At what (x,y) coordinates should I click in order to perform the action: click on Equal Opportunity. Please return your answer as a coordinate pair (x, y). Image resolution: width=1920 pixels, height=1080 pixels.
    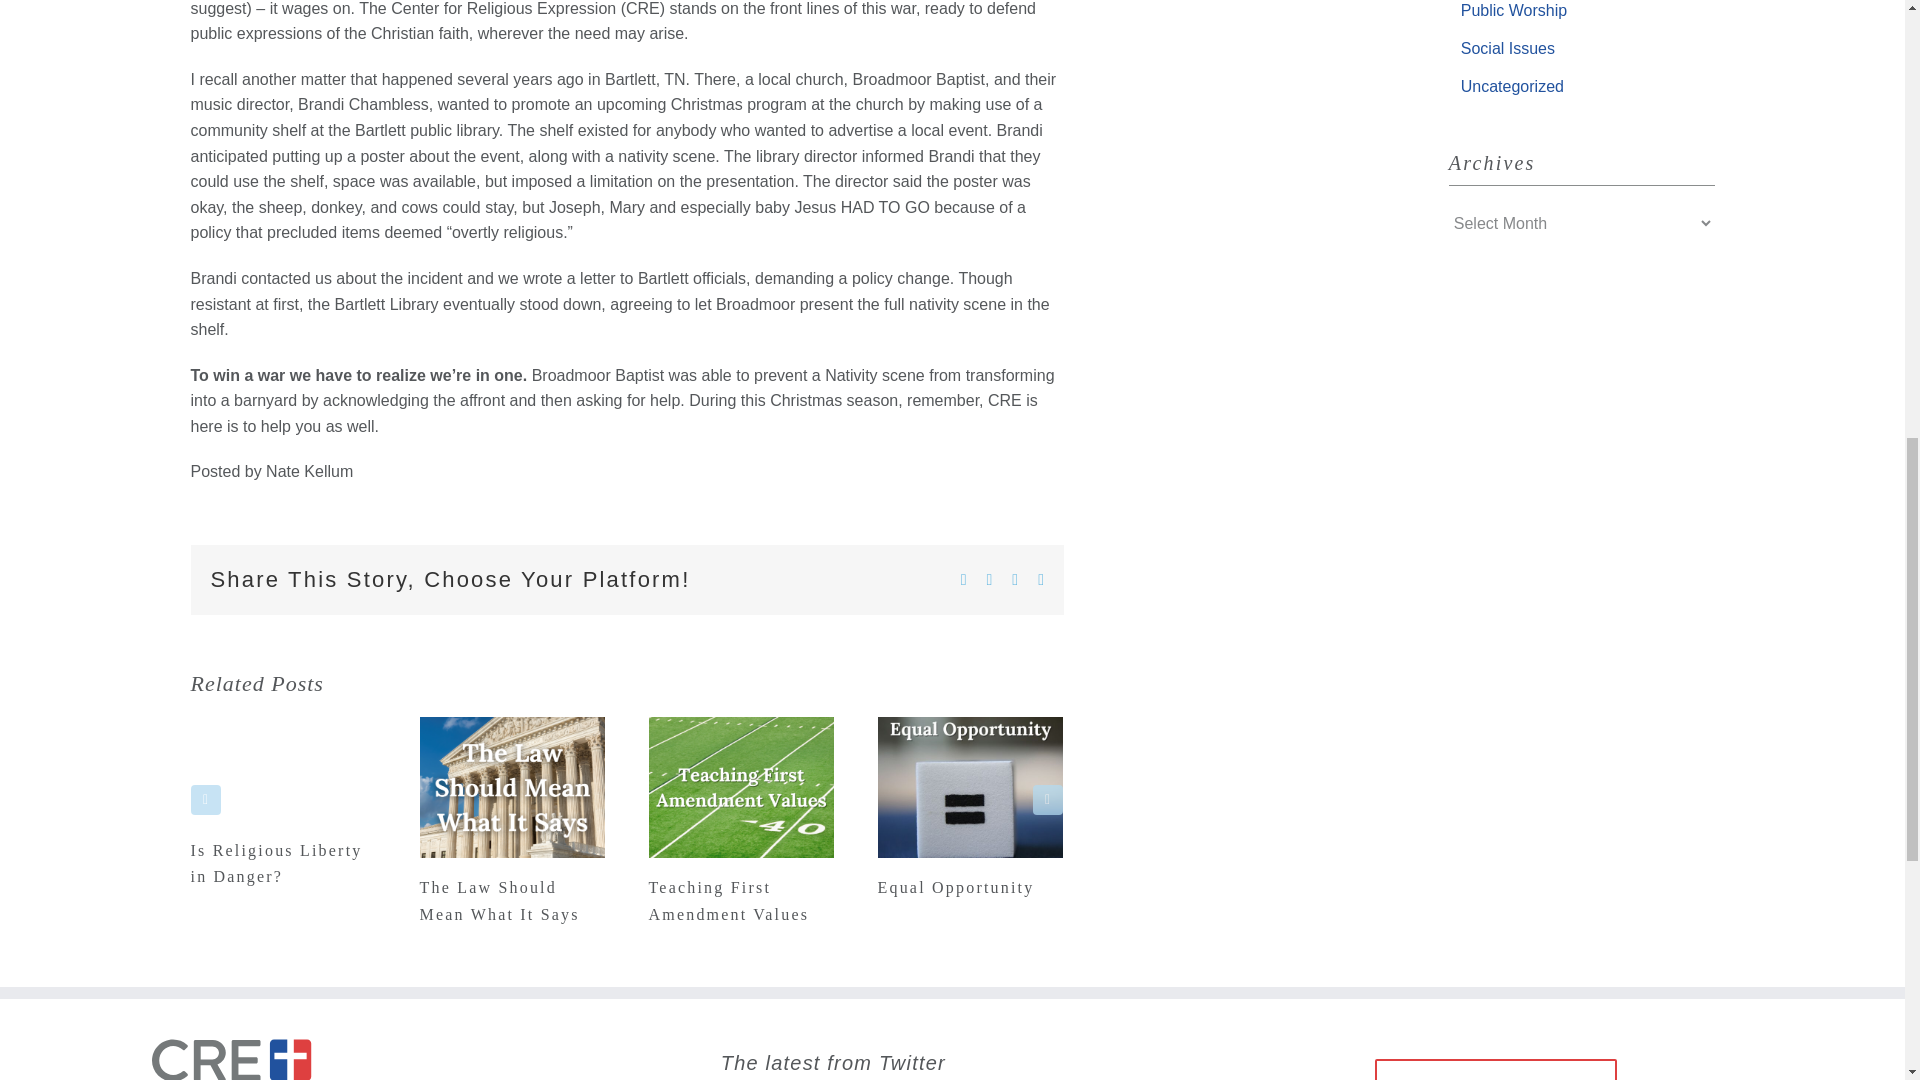
    Looking at the image, I should click on (956, 888).